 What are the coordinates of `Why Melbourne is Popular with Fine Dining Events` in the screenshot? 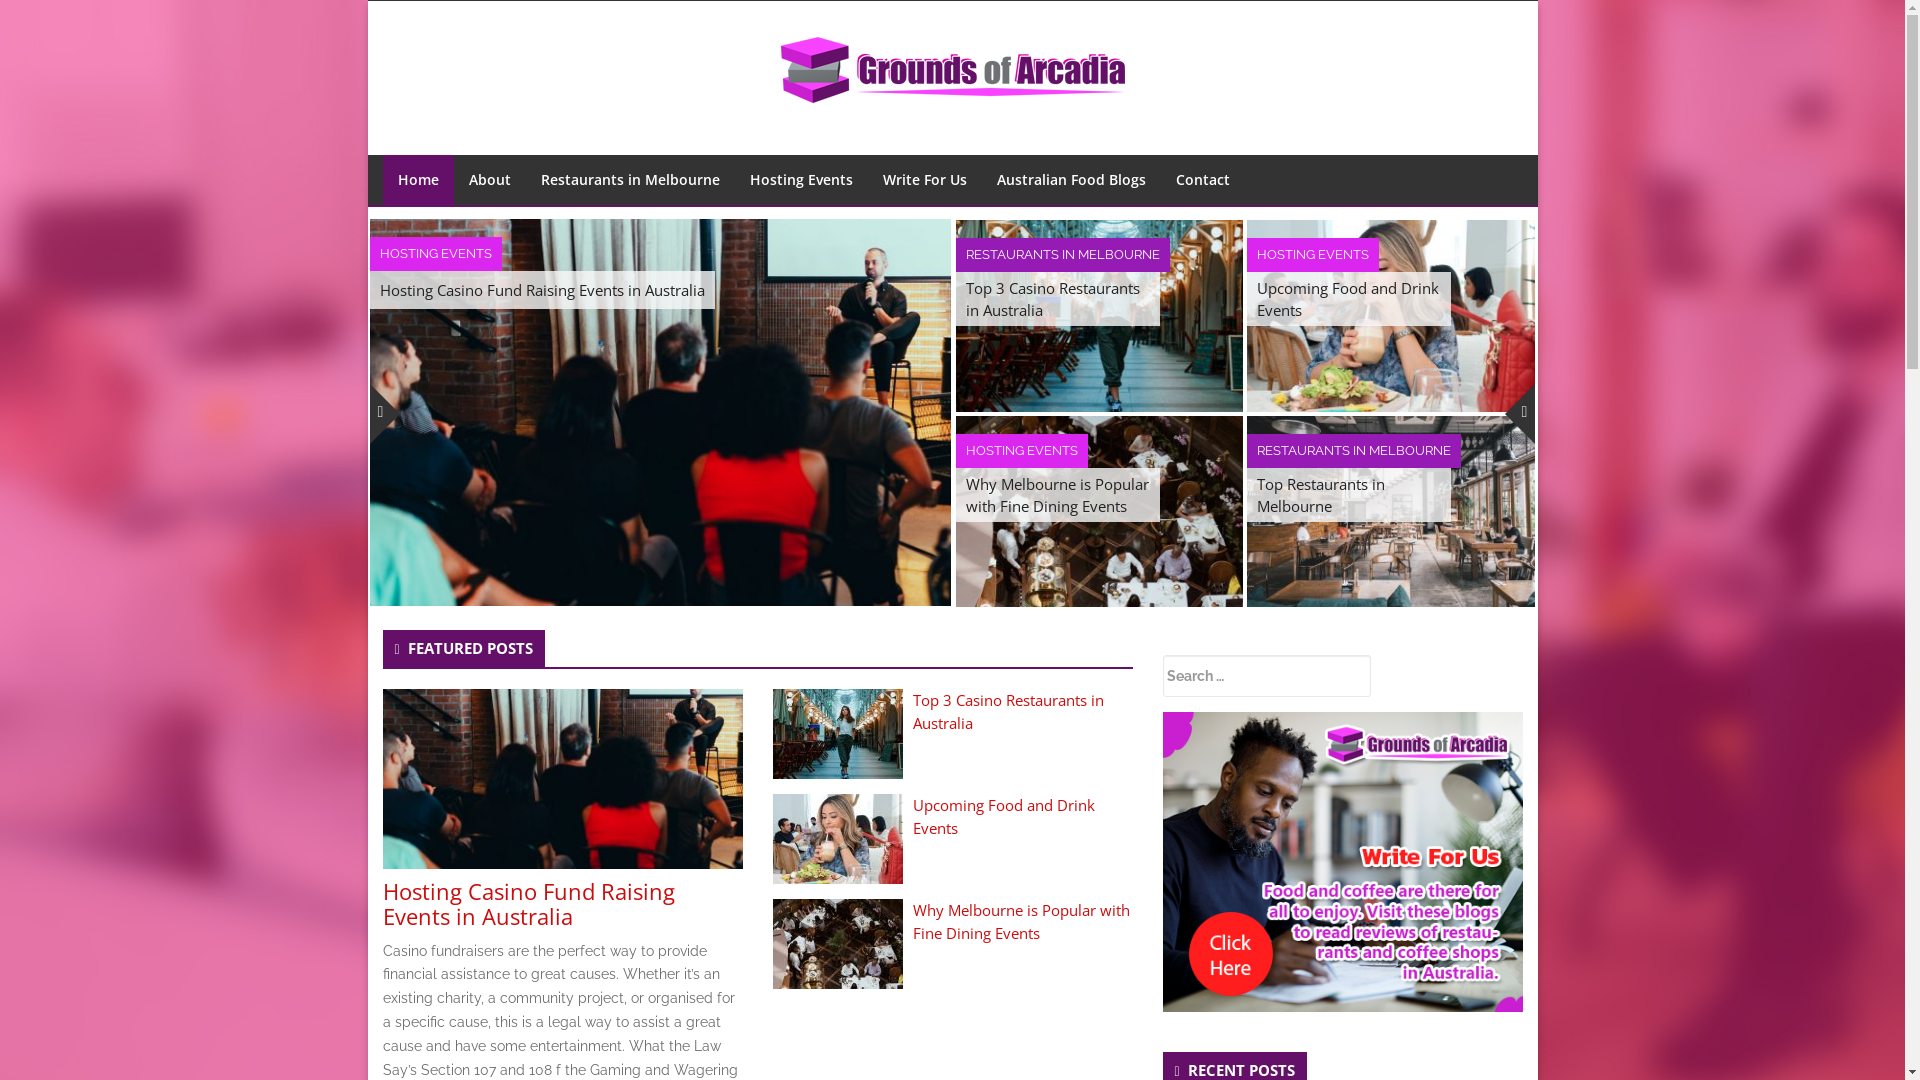 It's located at (837, 944).